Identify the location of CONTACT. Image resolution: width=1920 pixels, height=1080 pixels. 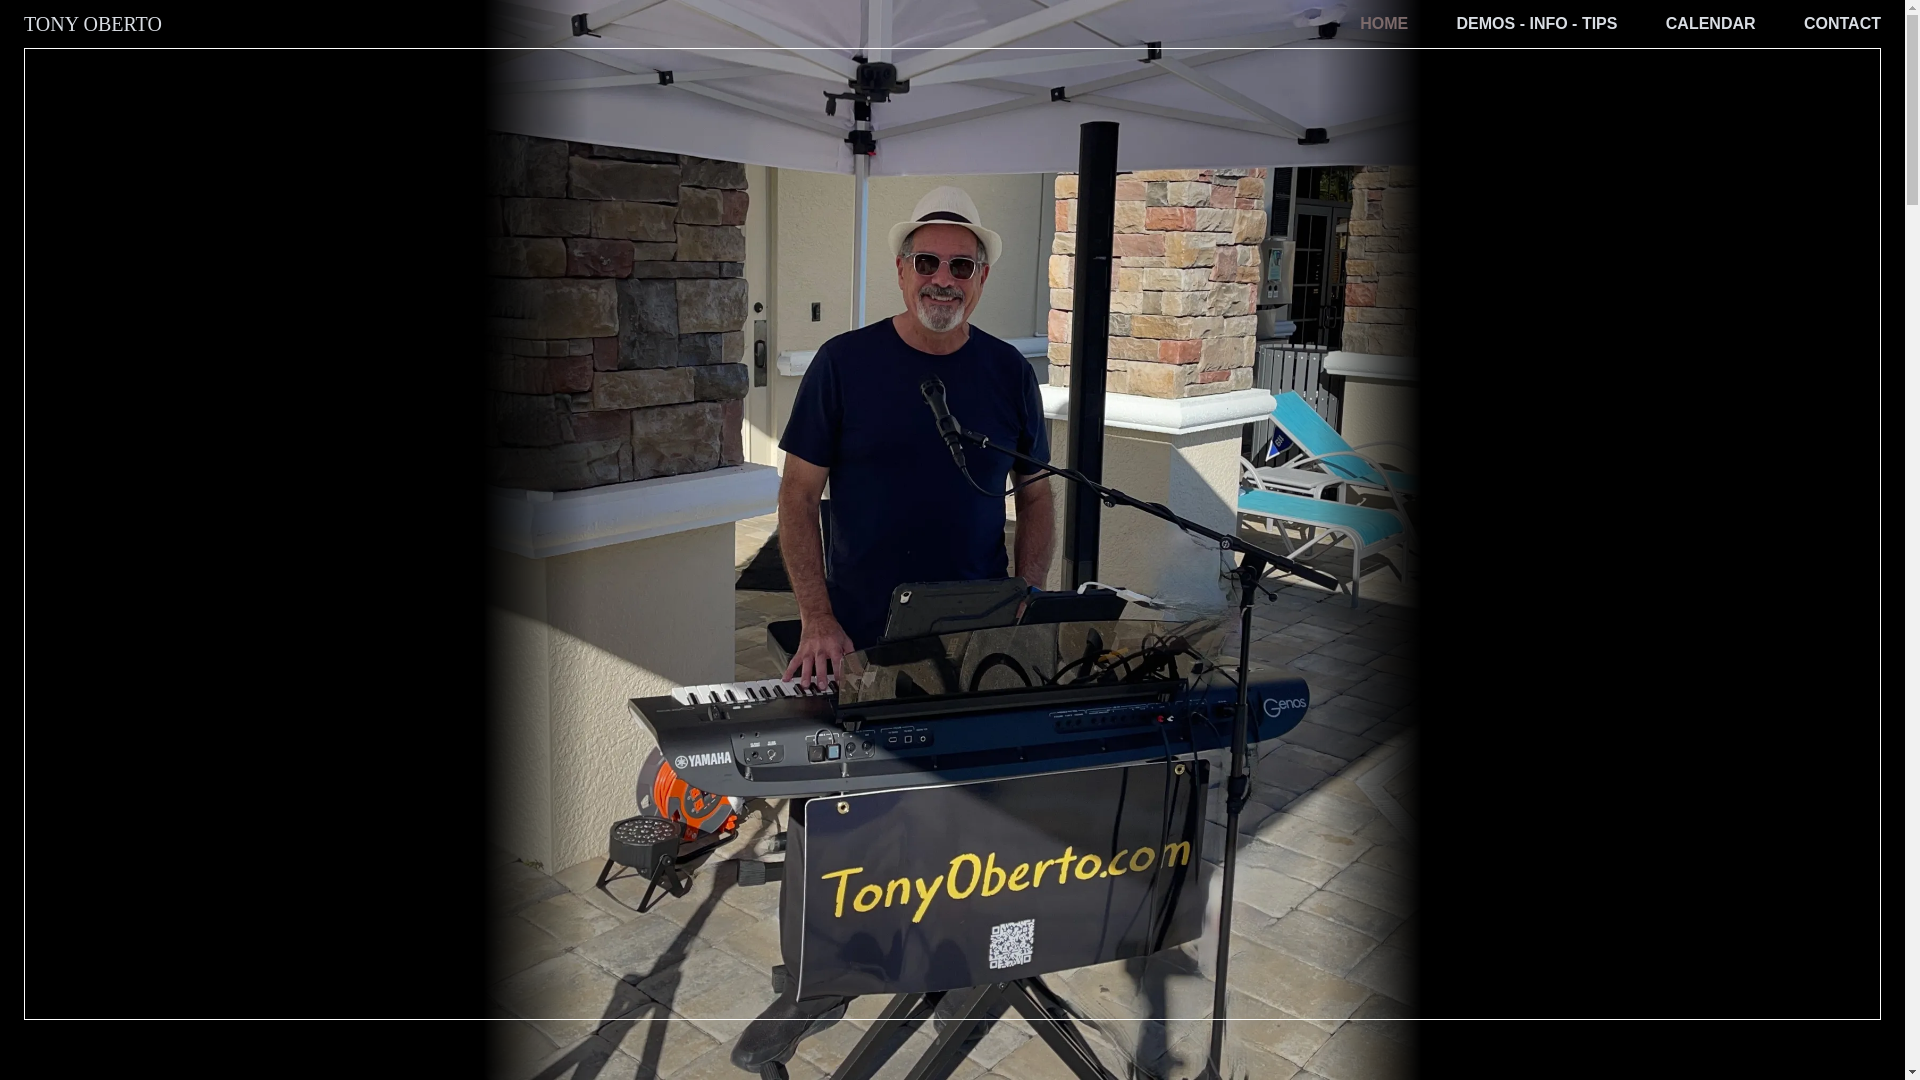
(1842, 24).